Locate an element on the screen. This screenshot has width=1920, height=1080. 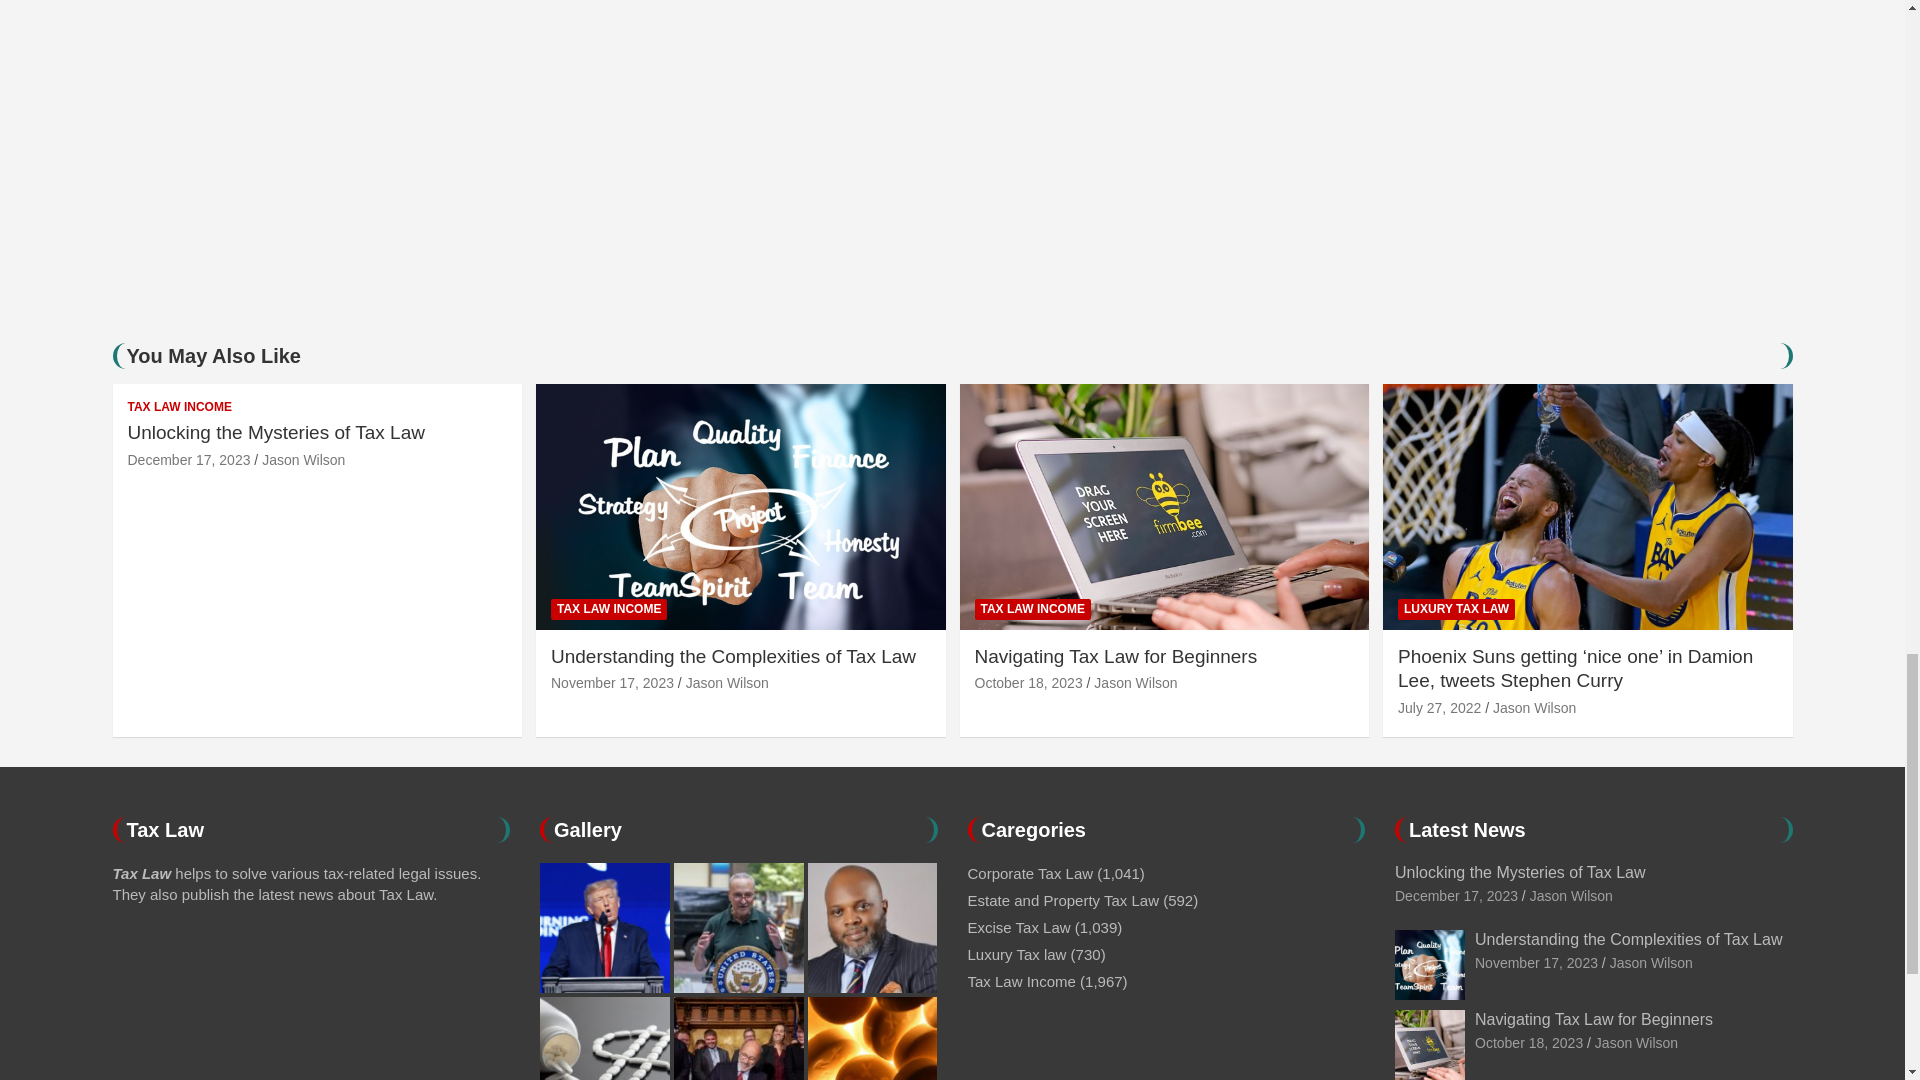
Navigating Tax Law for Beginners is located at coordinates (1028, 683).